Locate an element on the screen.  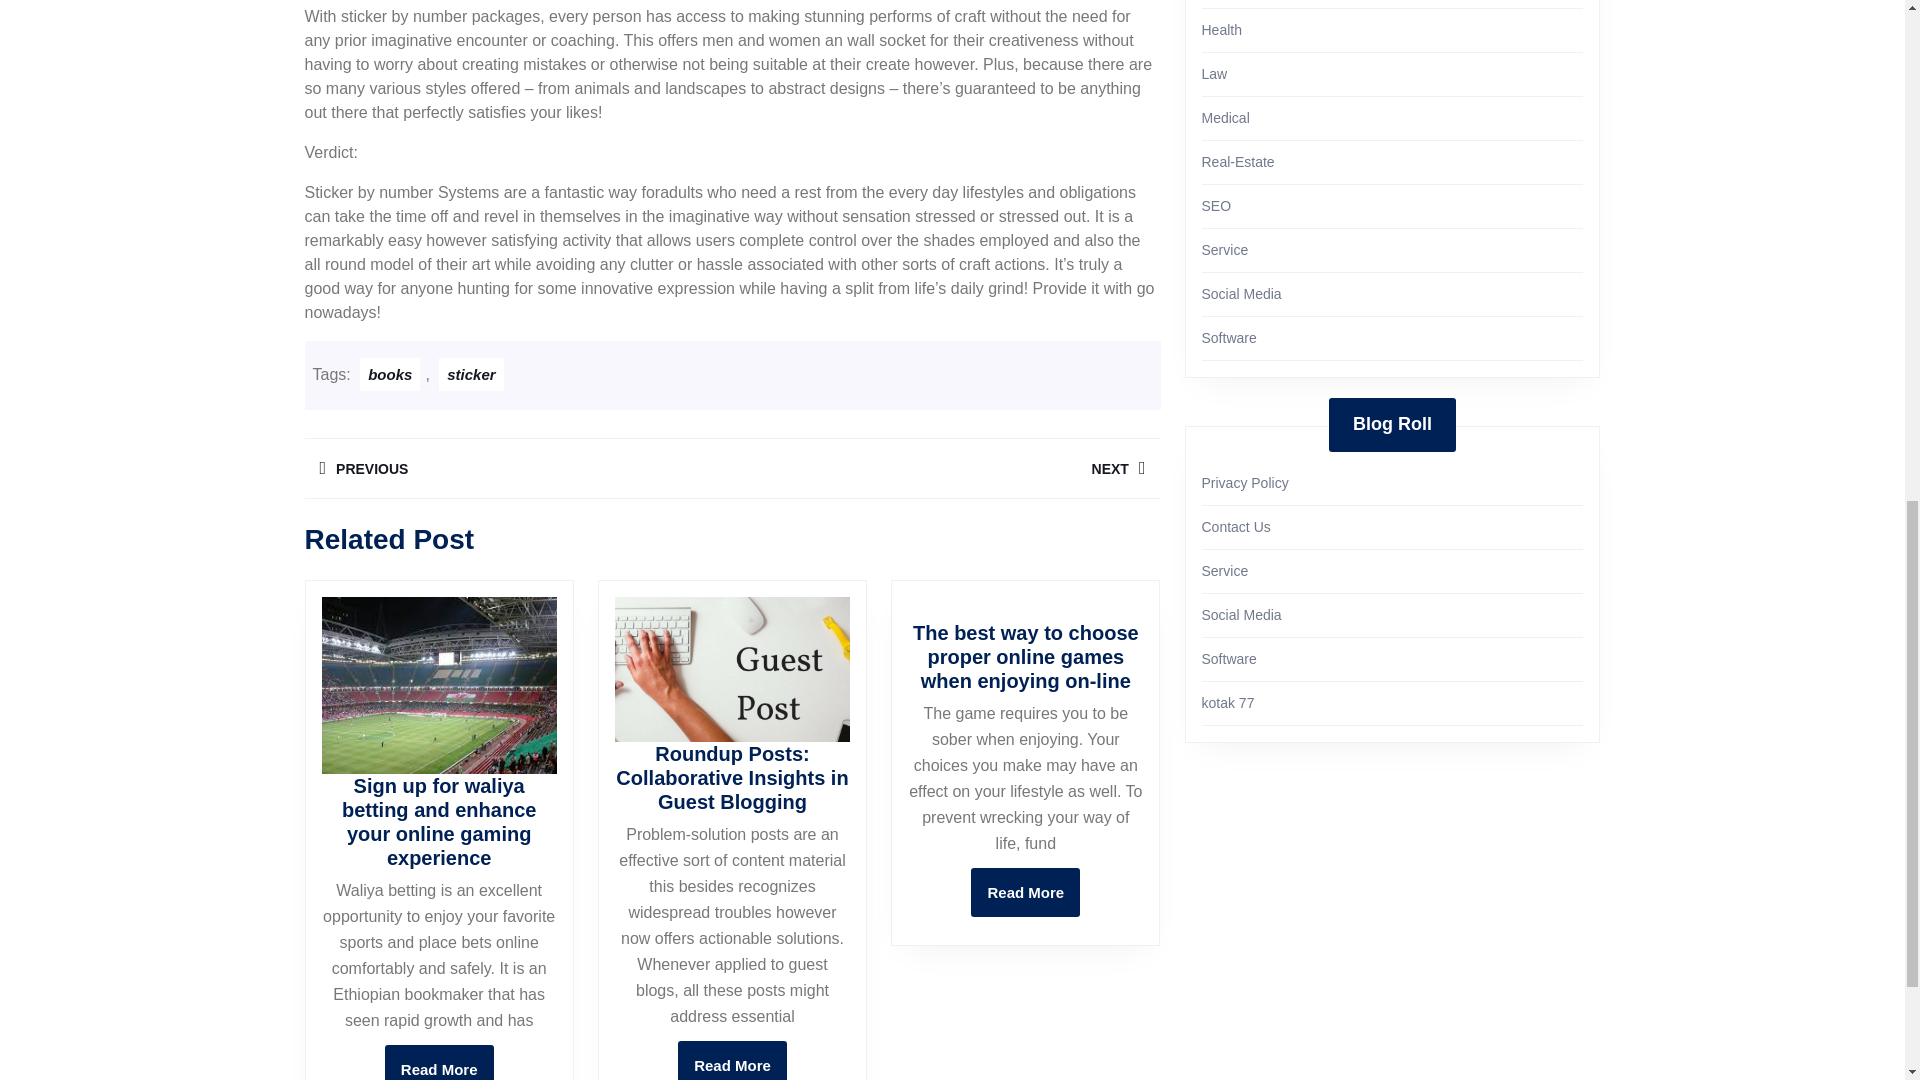
Law is located at coordinates (1025, 892).